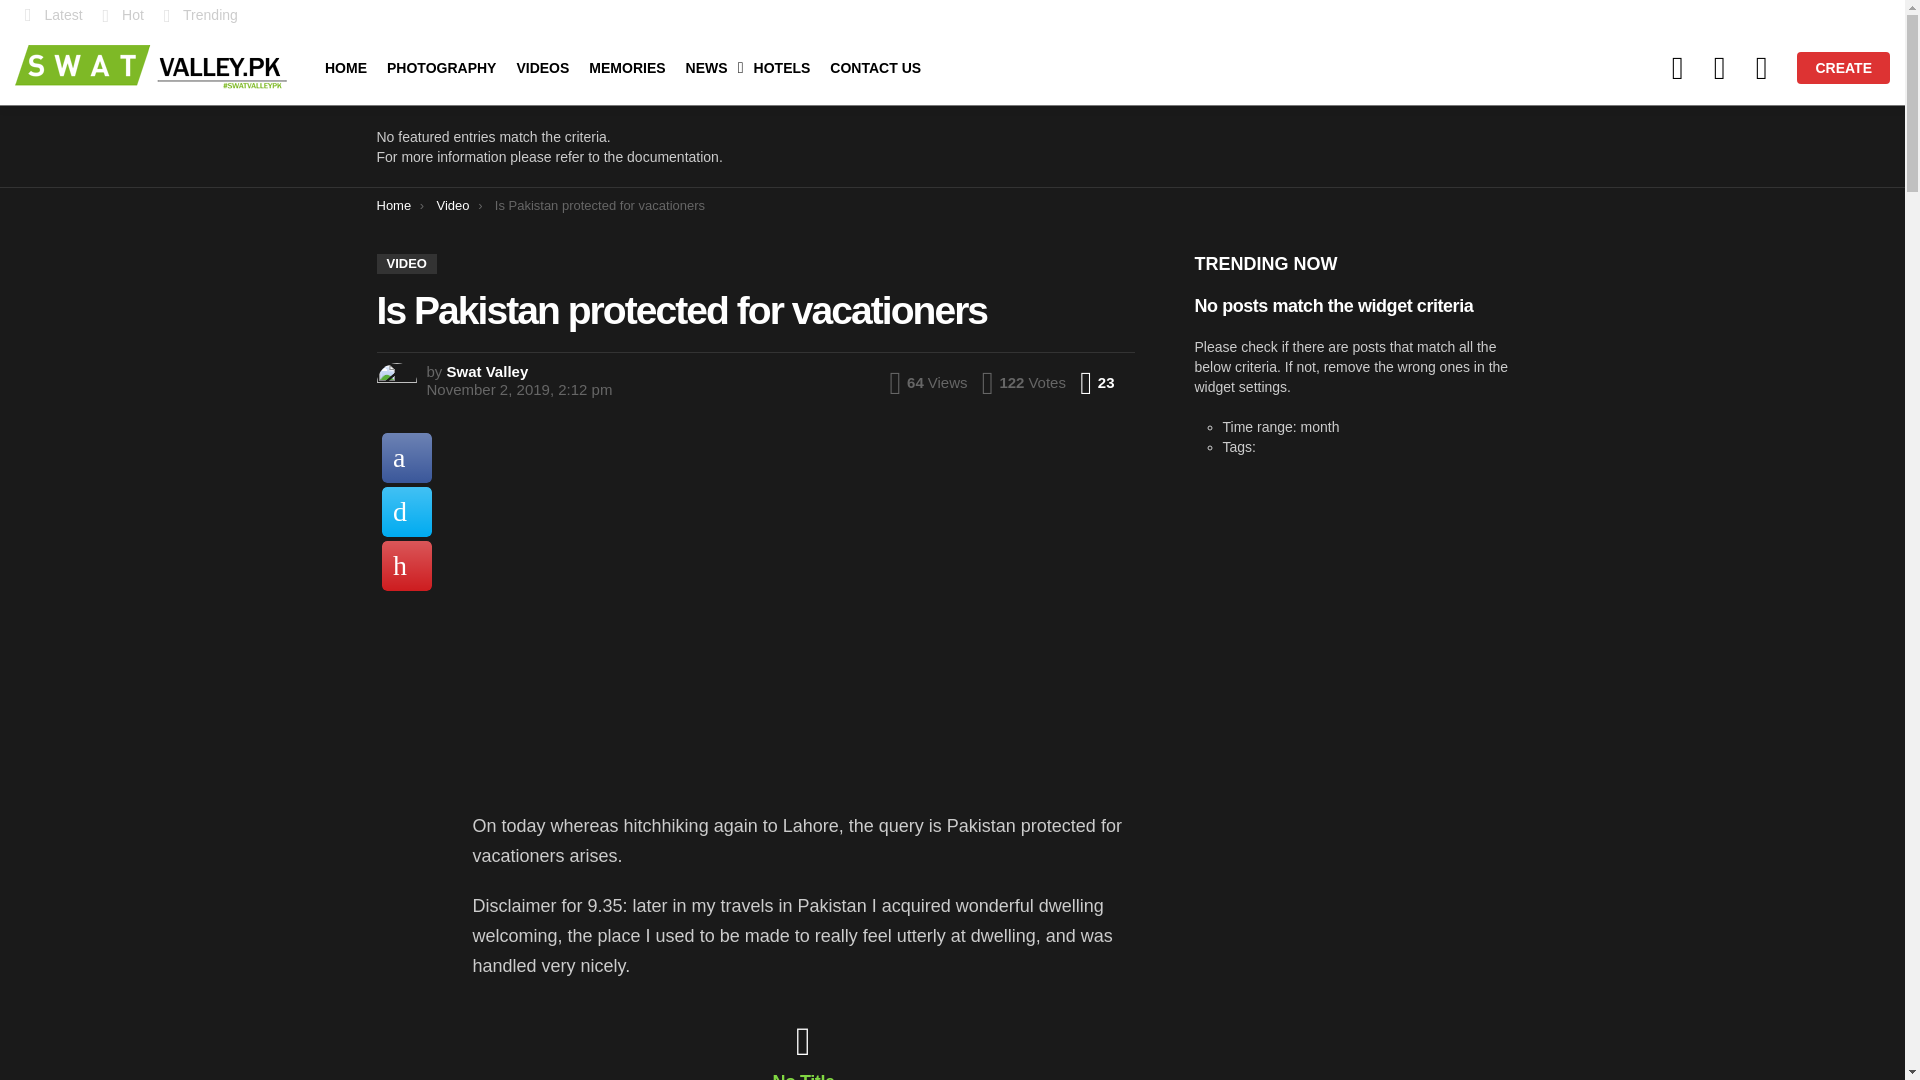  Describe the element at coordinates (54, 14) in the screenshot. I see `Latest` at that location.